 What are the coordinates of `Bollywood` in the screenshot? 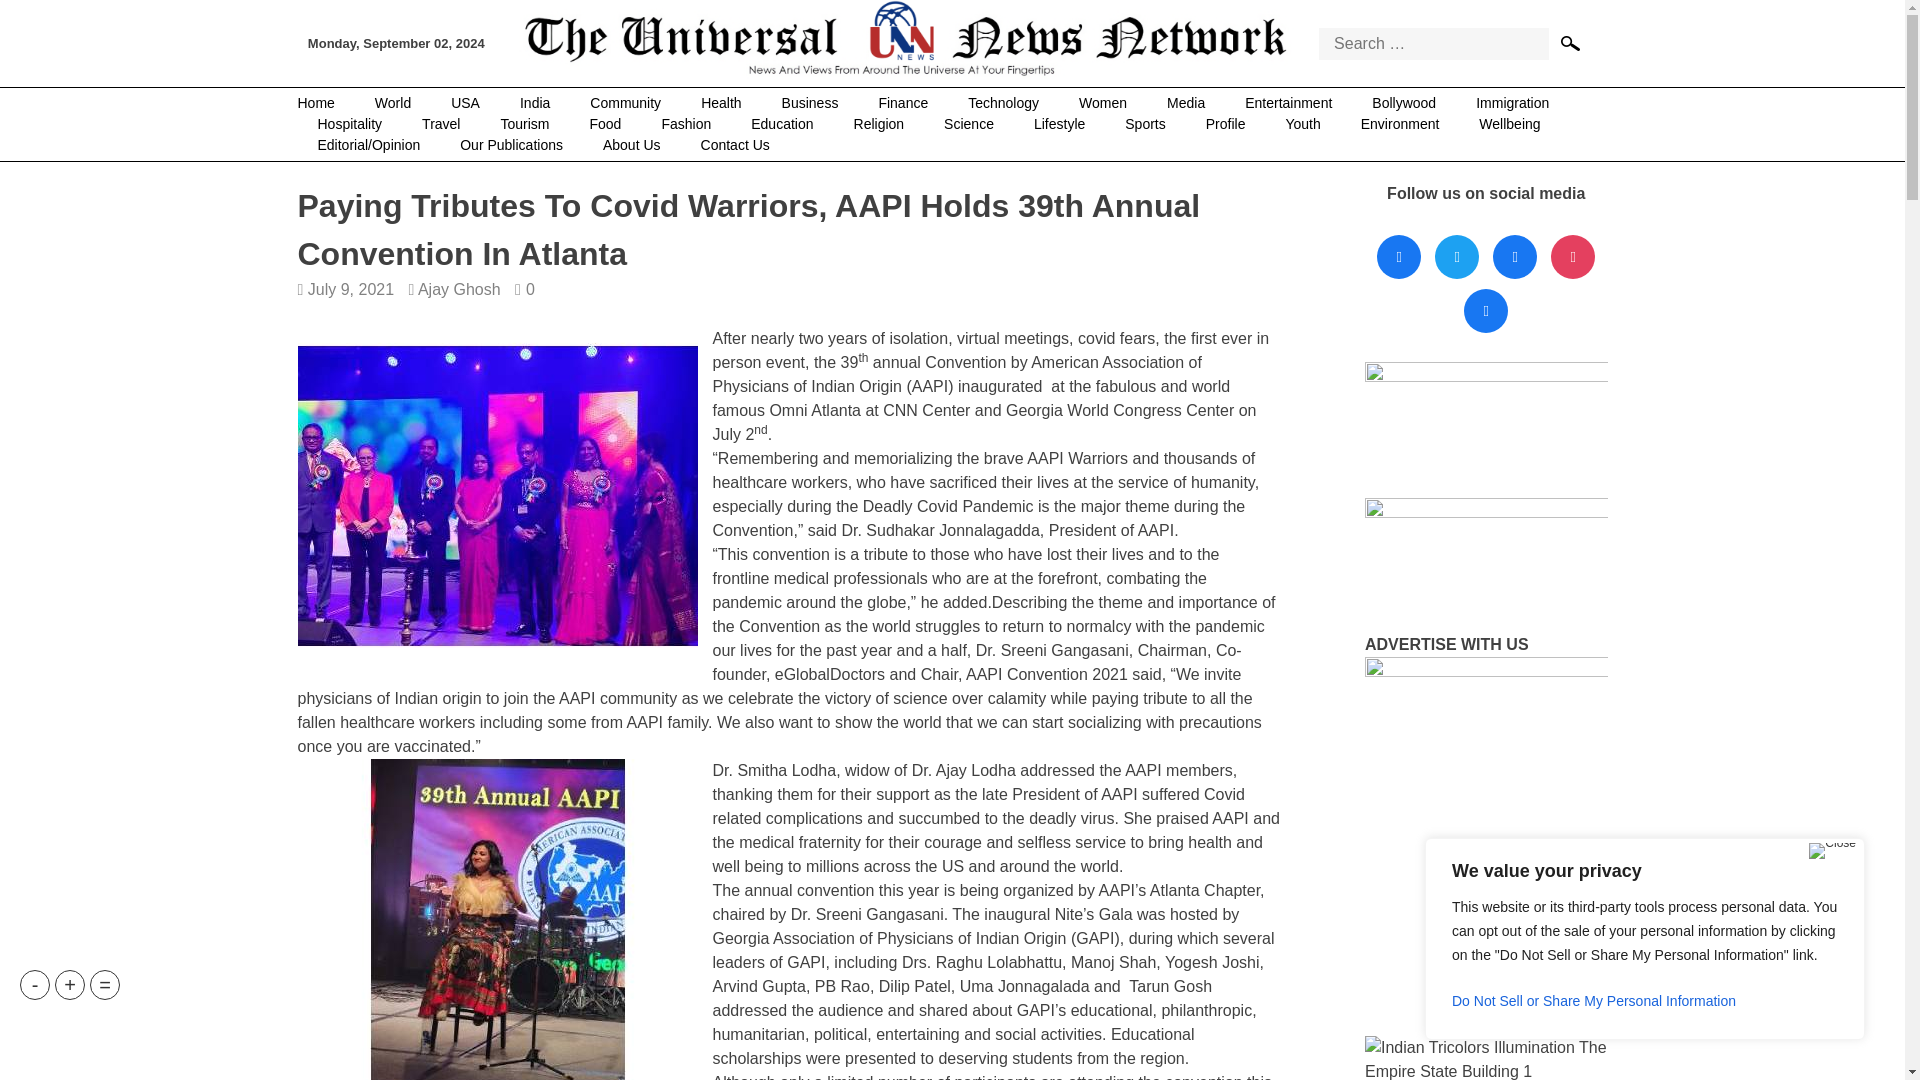 It's located at (1403, 103).